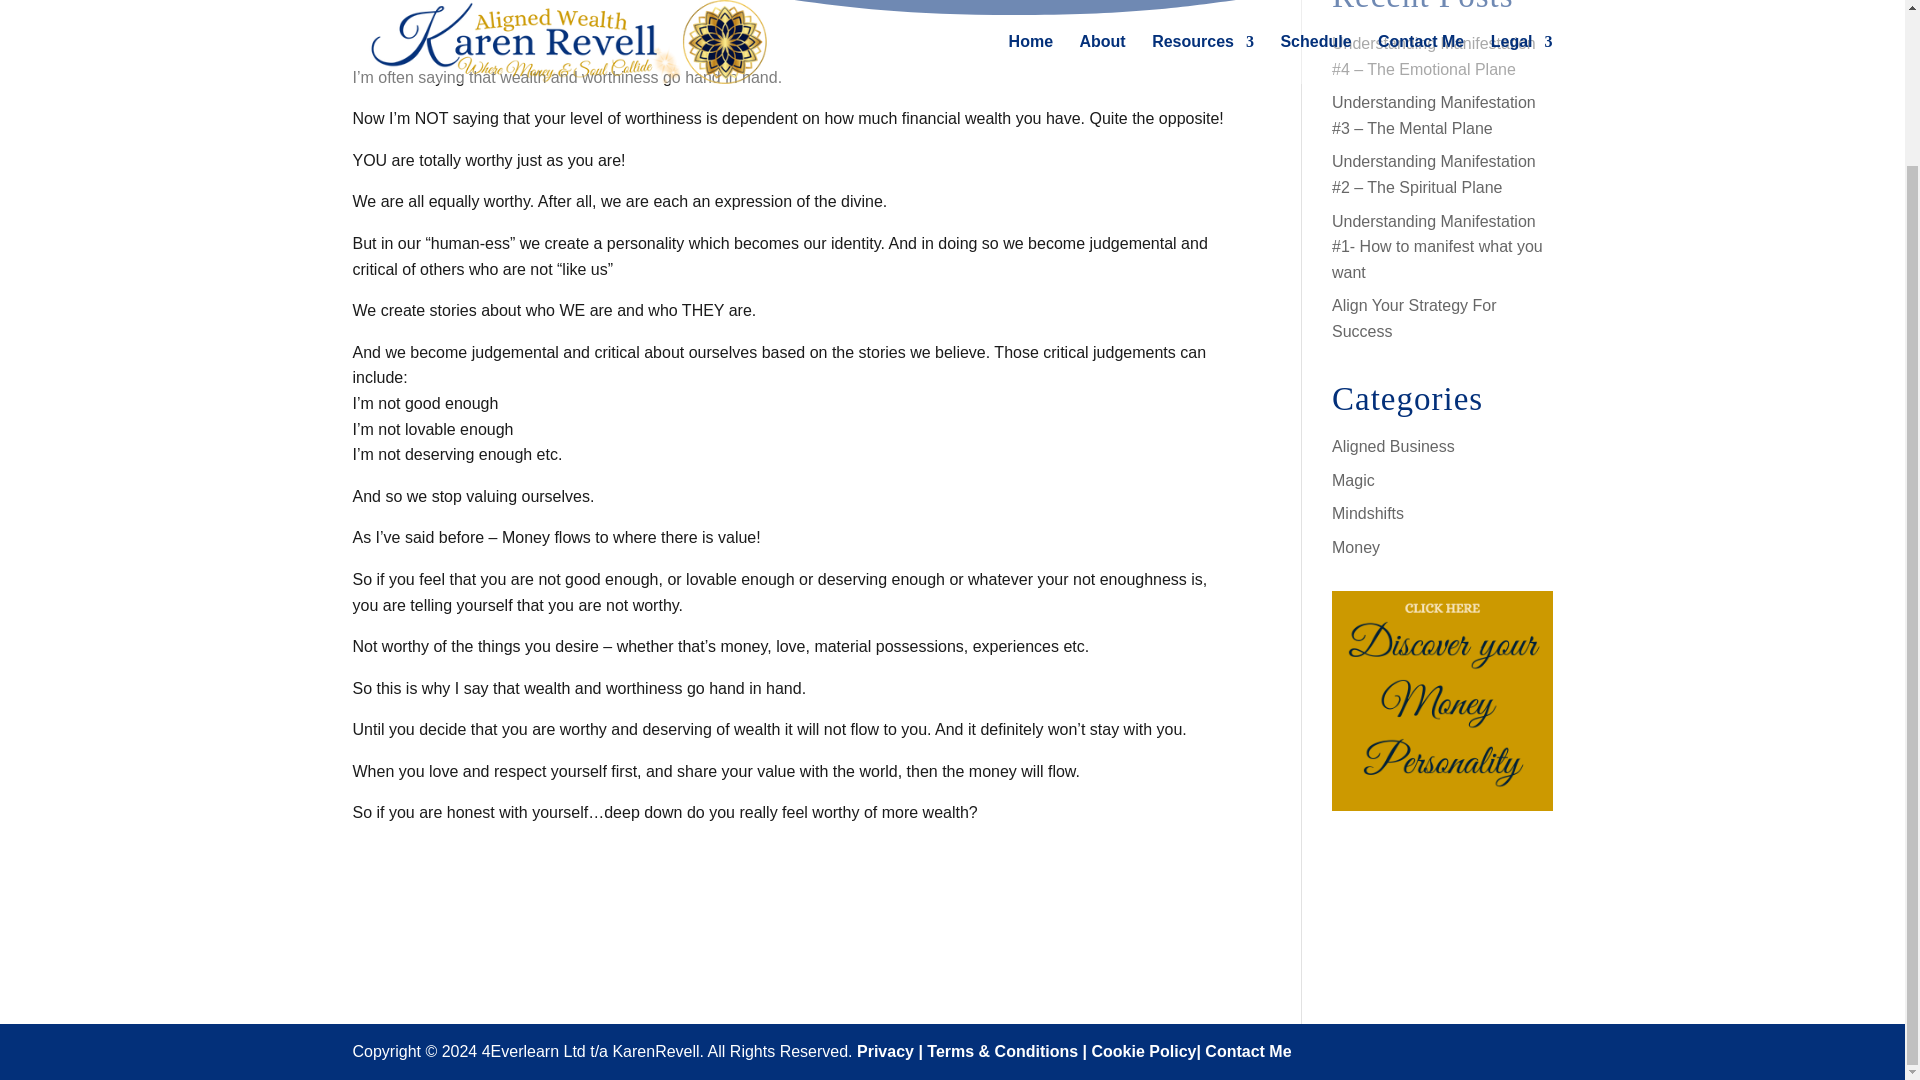  I want to click on Magic, so click(1353, 480).